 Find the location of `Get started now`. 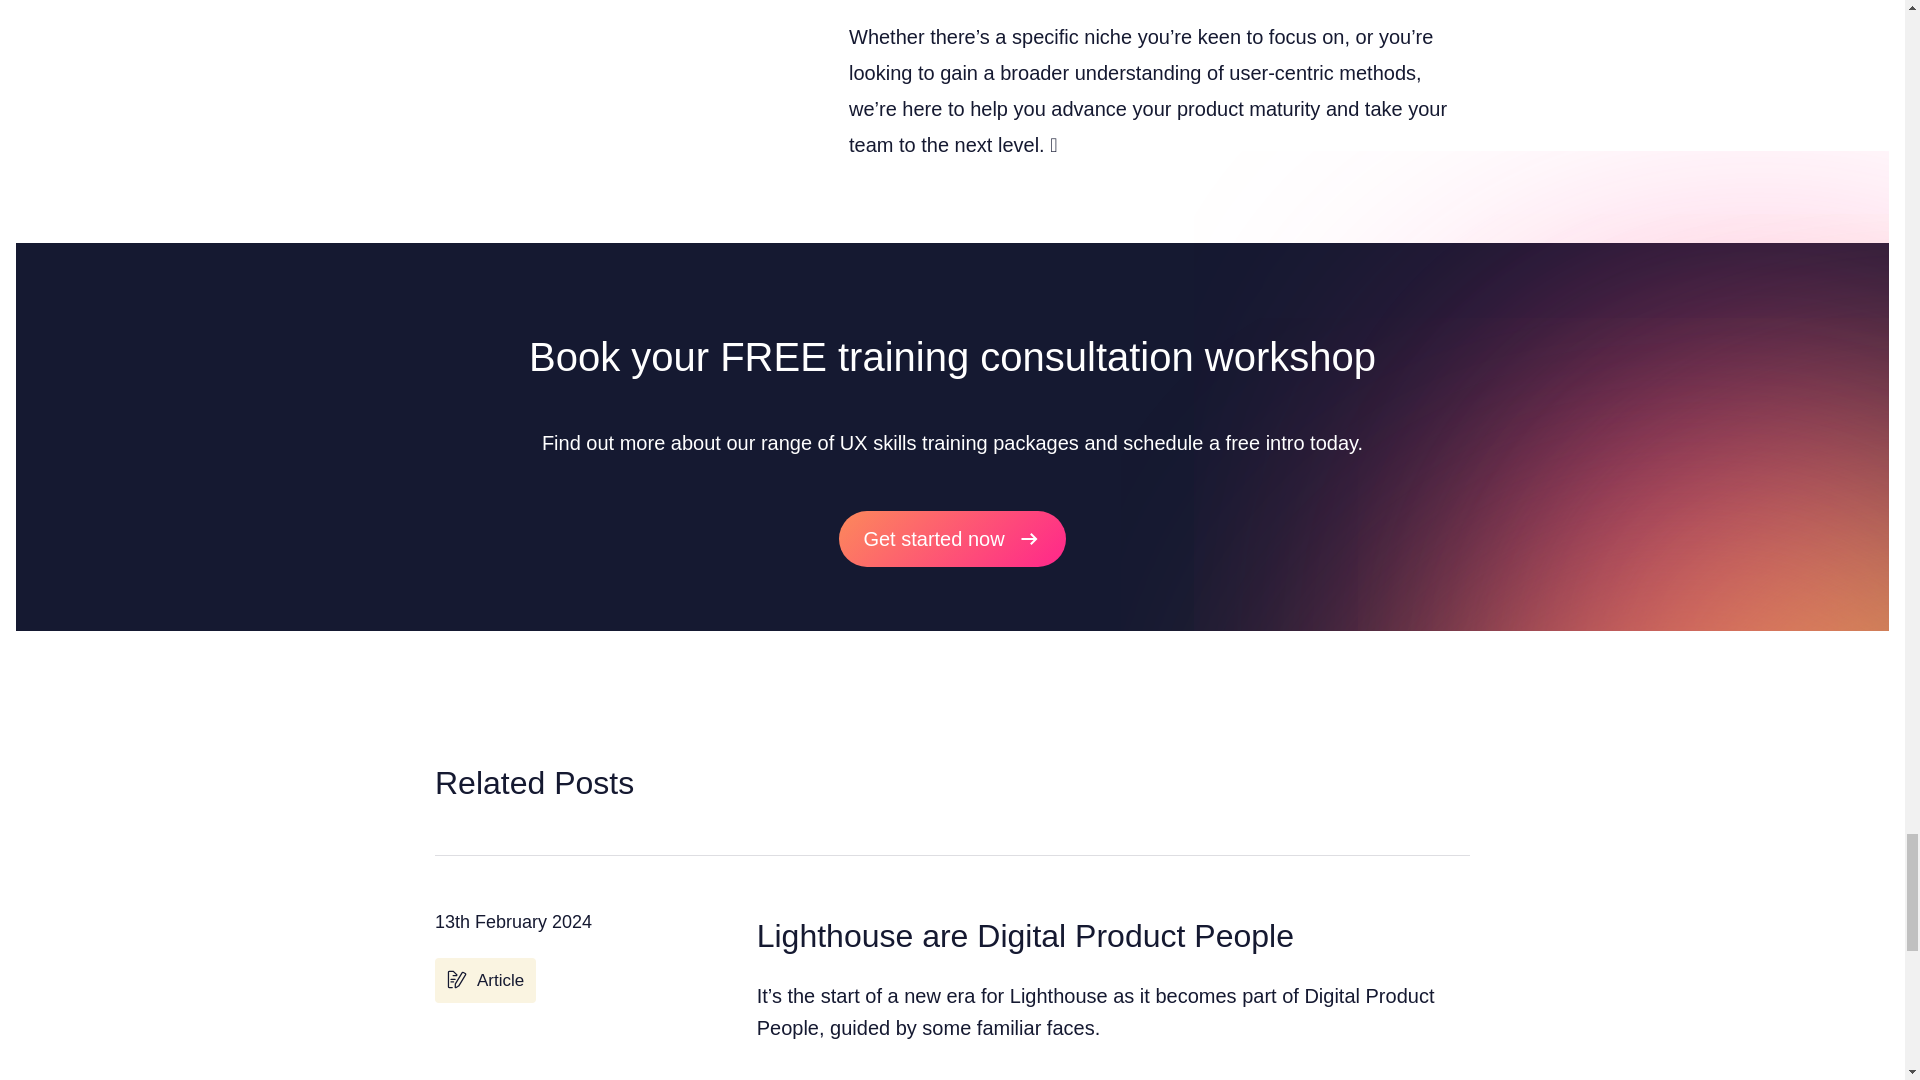

Get started now is located at coordinates (952, 538).